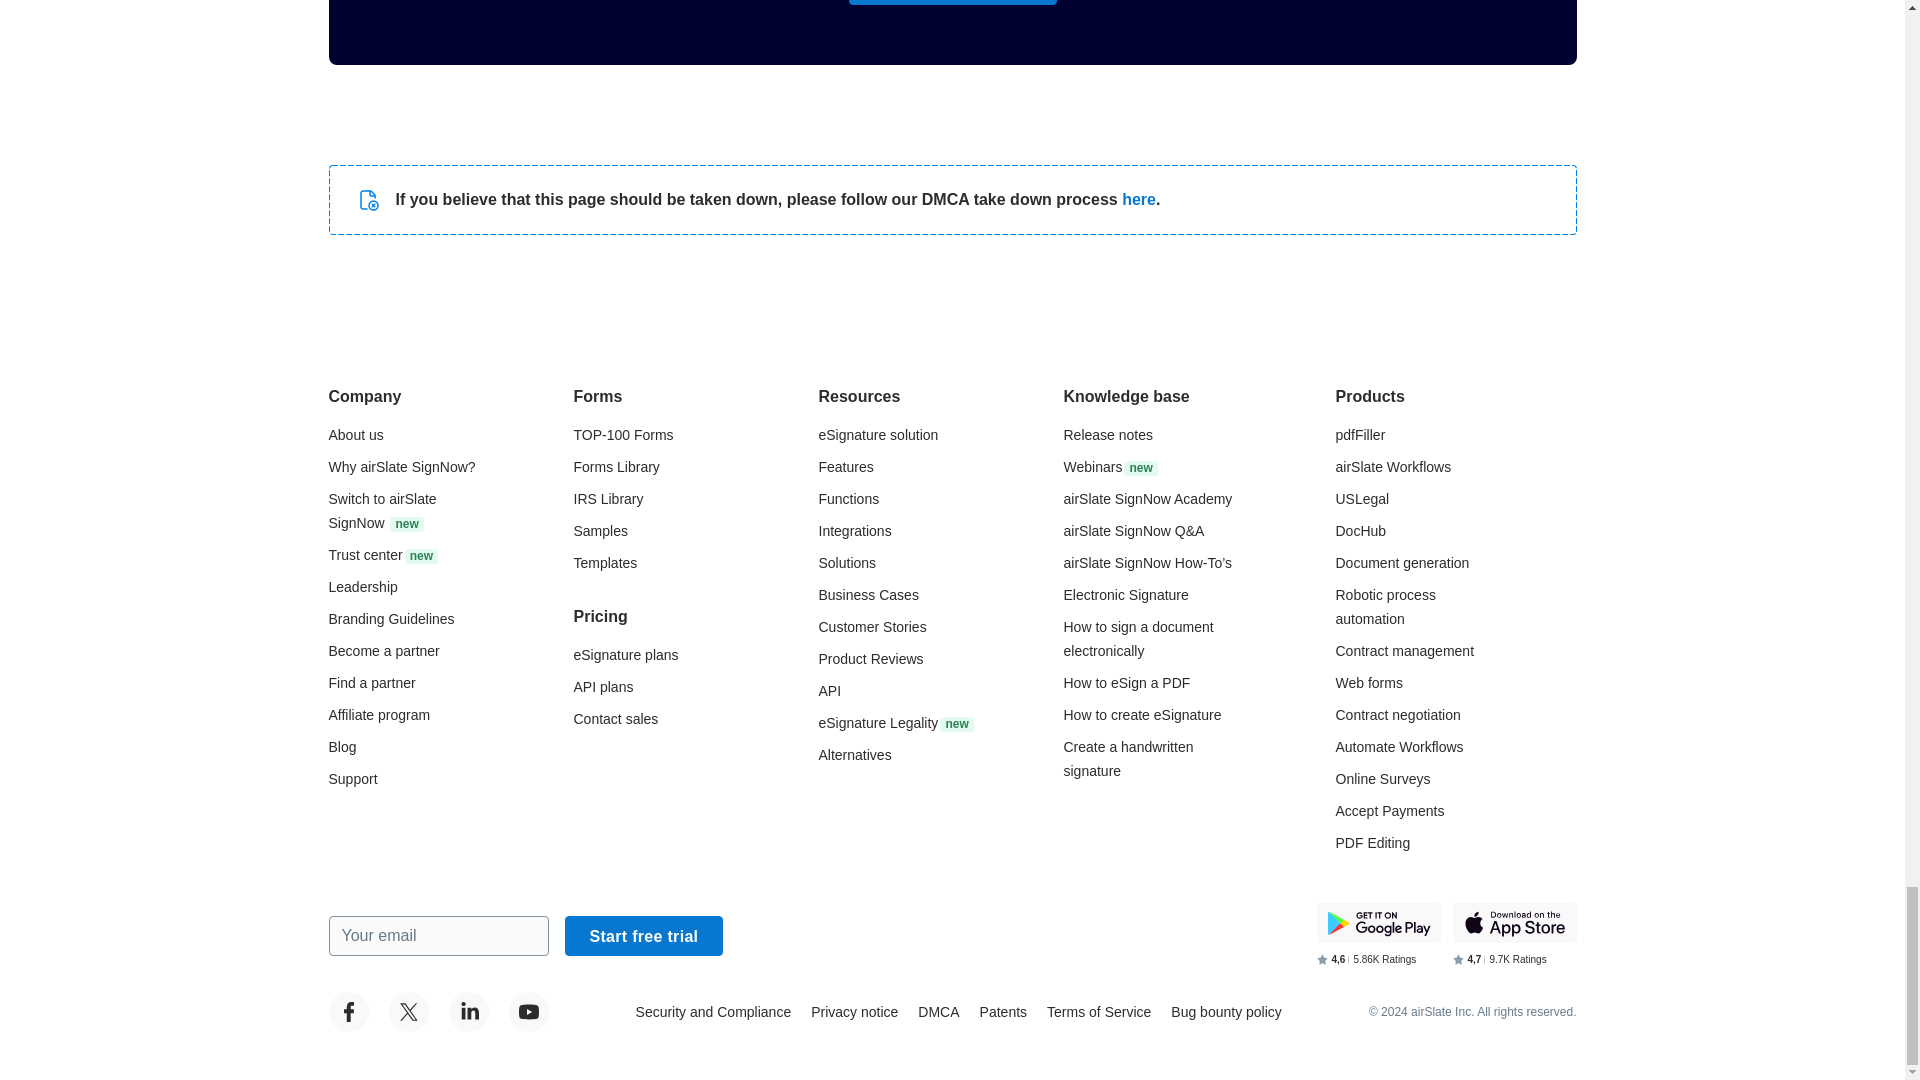  I want to click on Go to the top 100 forms page, so click(624, 434).